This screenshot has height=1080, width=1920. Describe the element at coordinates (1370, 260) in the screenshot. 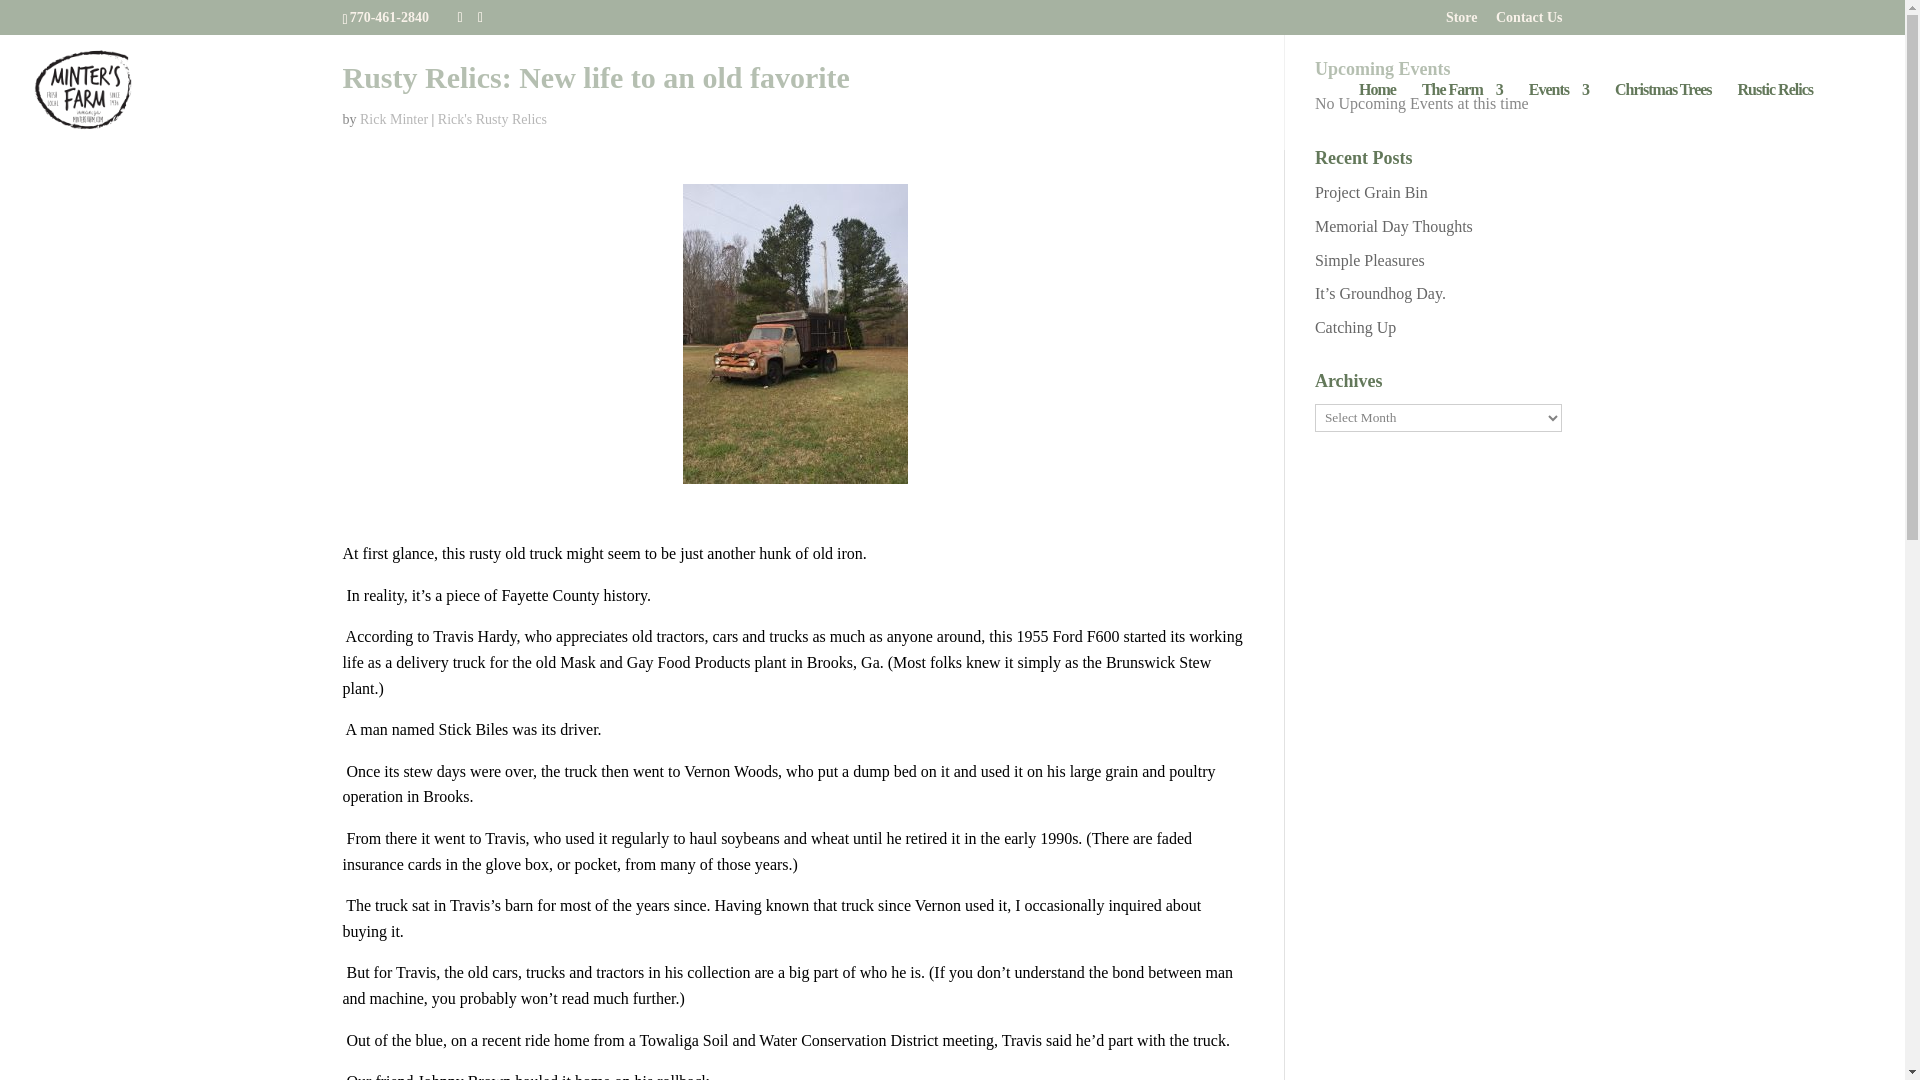

I see `Simple Pleasures` at that location.